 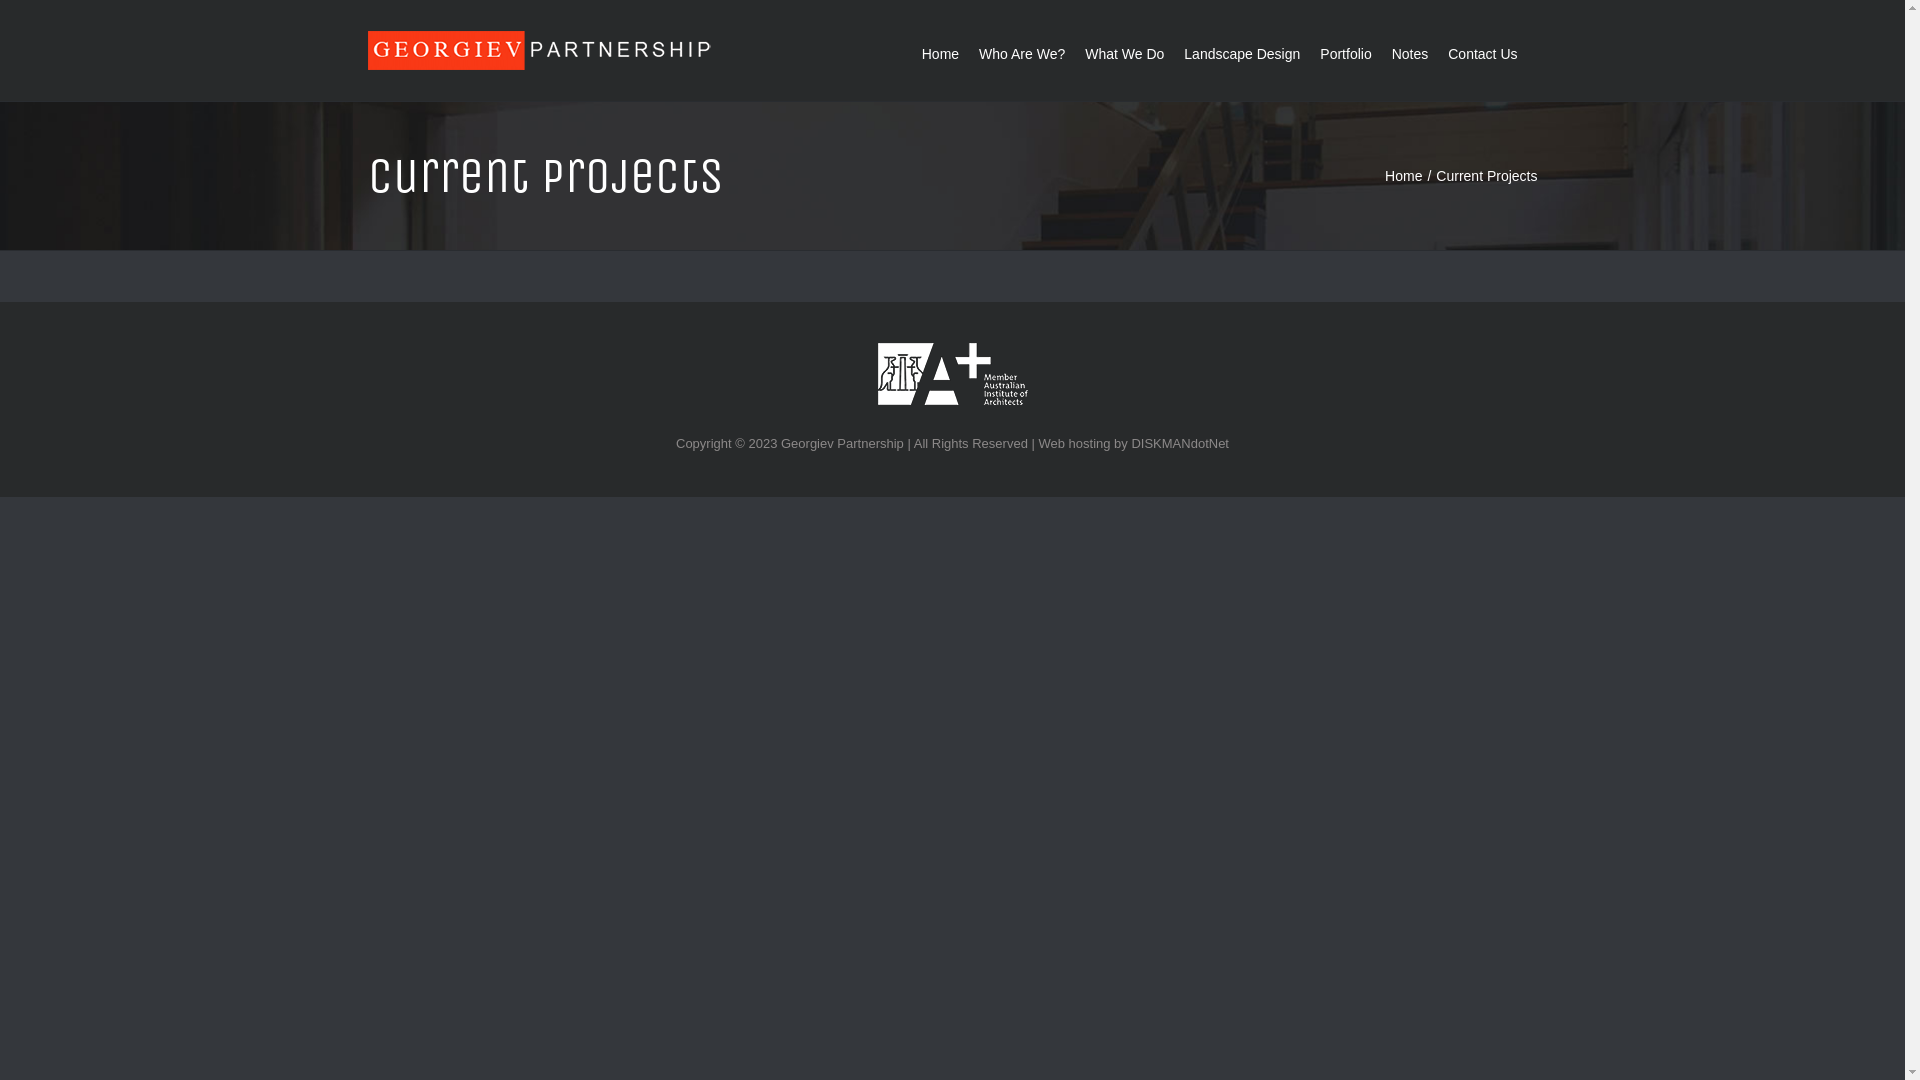 What do you see at coordinates (940, 52) in the screenshot?
I see `Home` at bounding box center [940, 52].